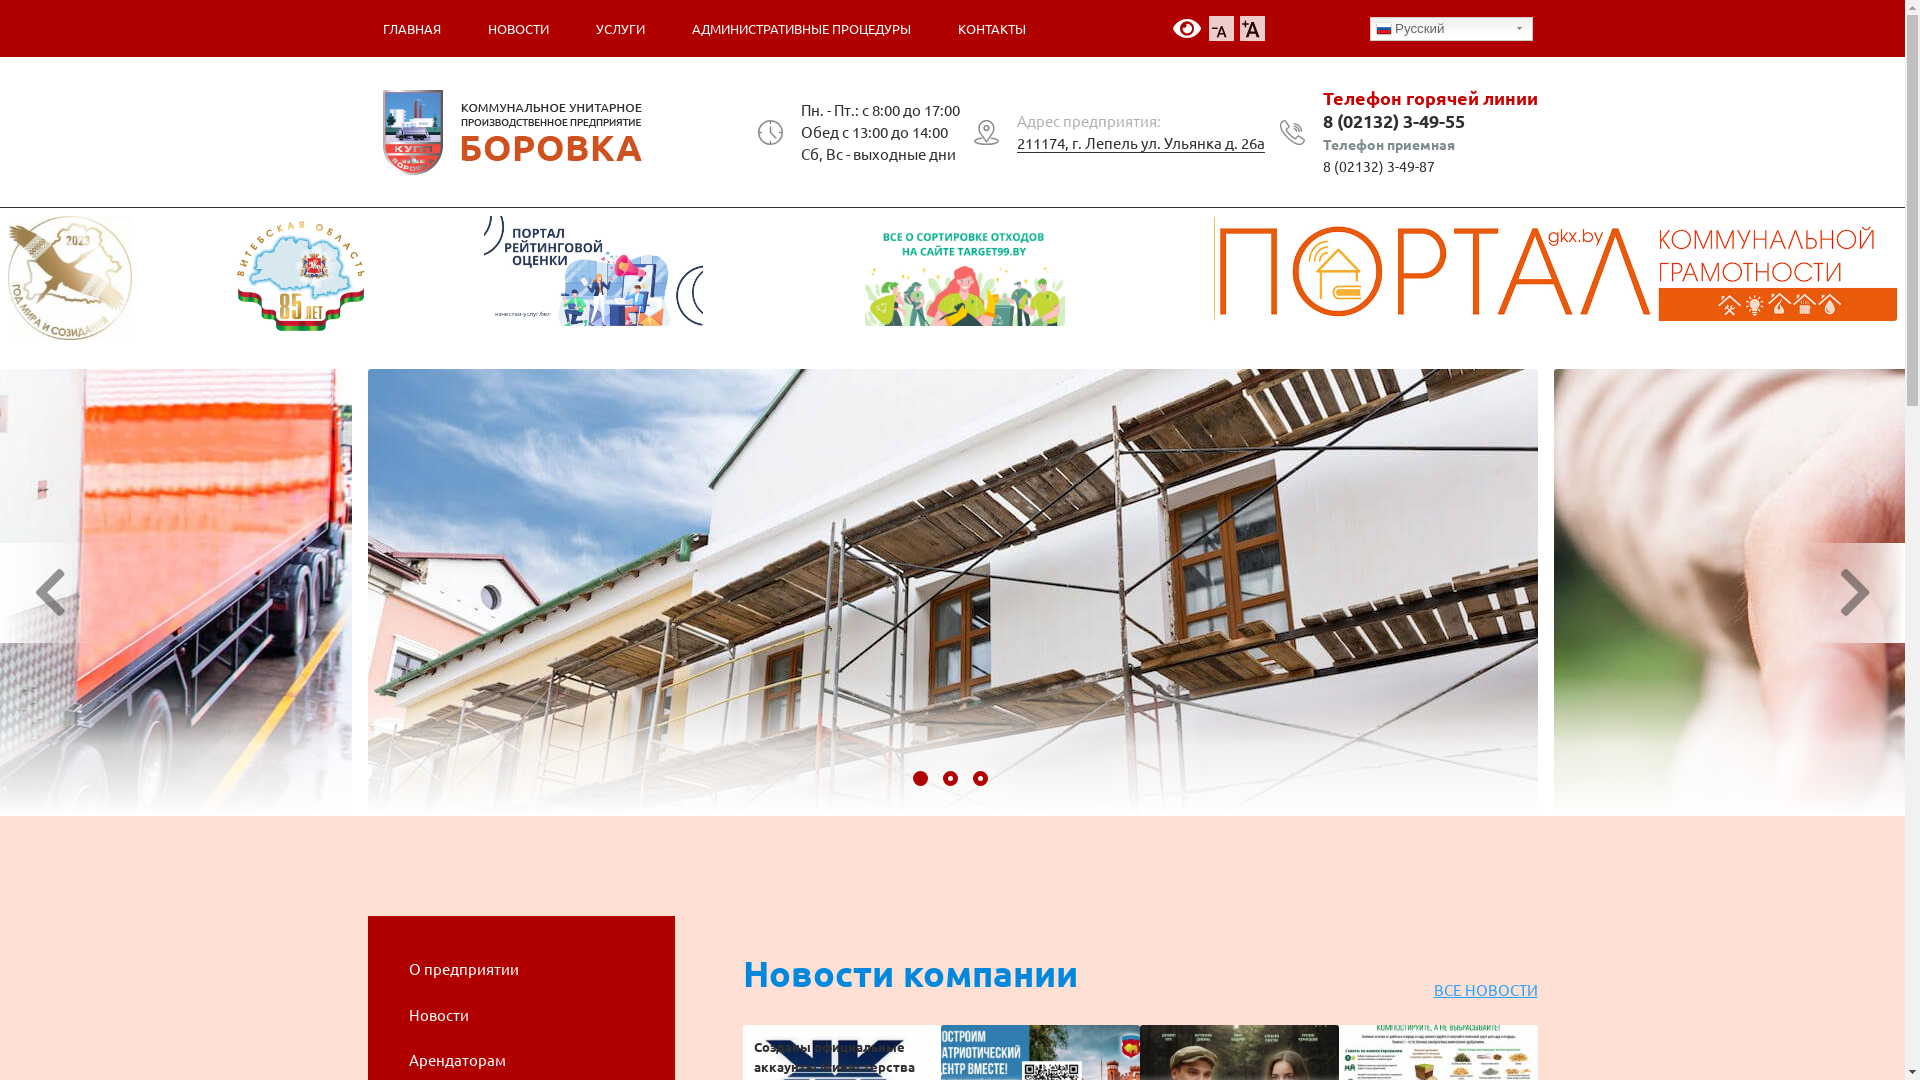 The width and height of the screenshot is (1920, 1080). What do you see at coordinates (50, 593) in the screenshot?
I see `Previous` at bounding box center [50, 593].